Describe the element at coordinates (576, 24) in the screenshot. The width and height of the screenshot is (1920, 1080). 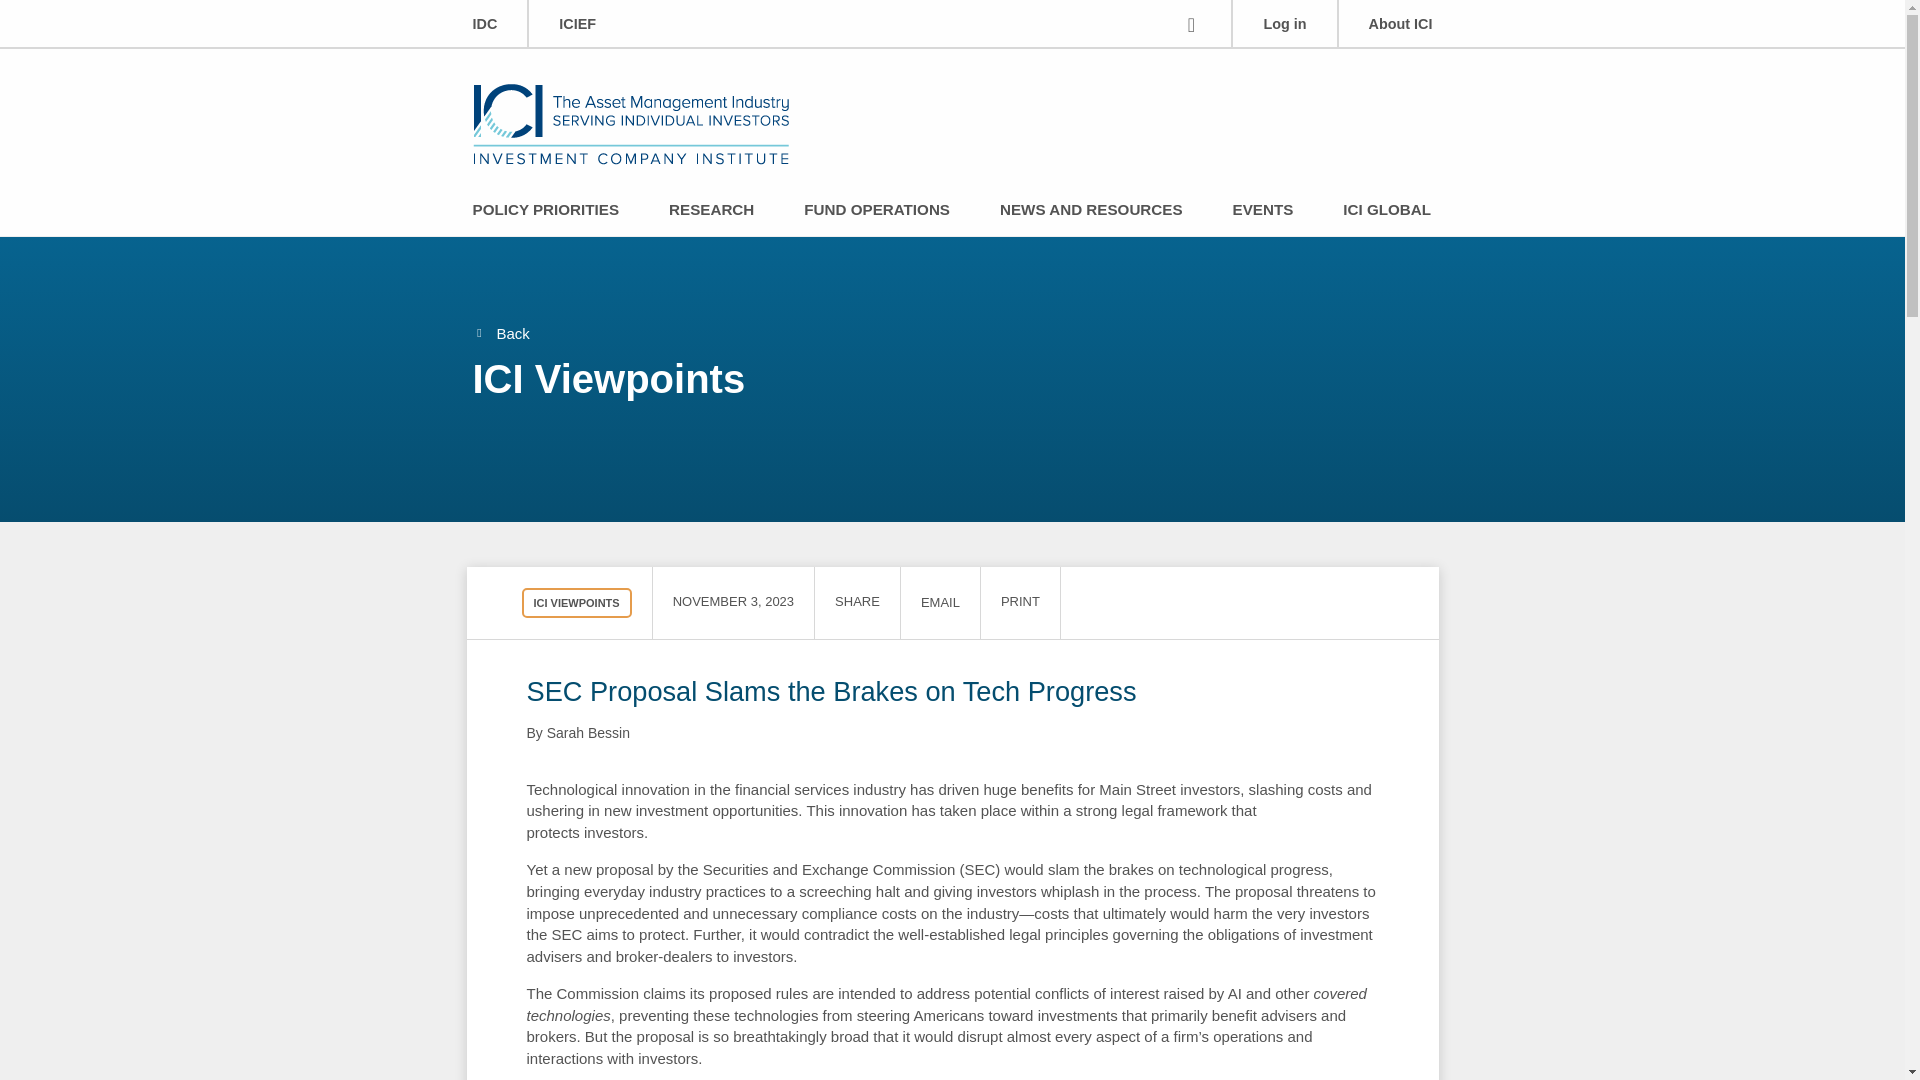
I see `ICIEF` at that location.